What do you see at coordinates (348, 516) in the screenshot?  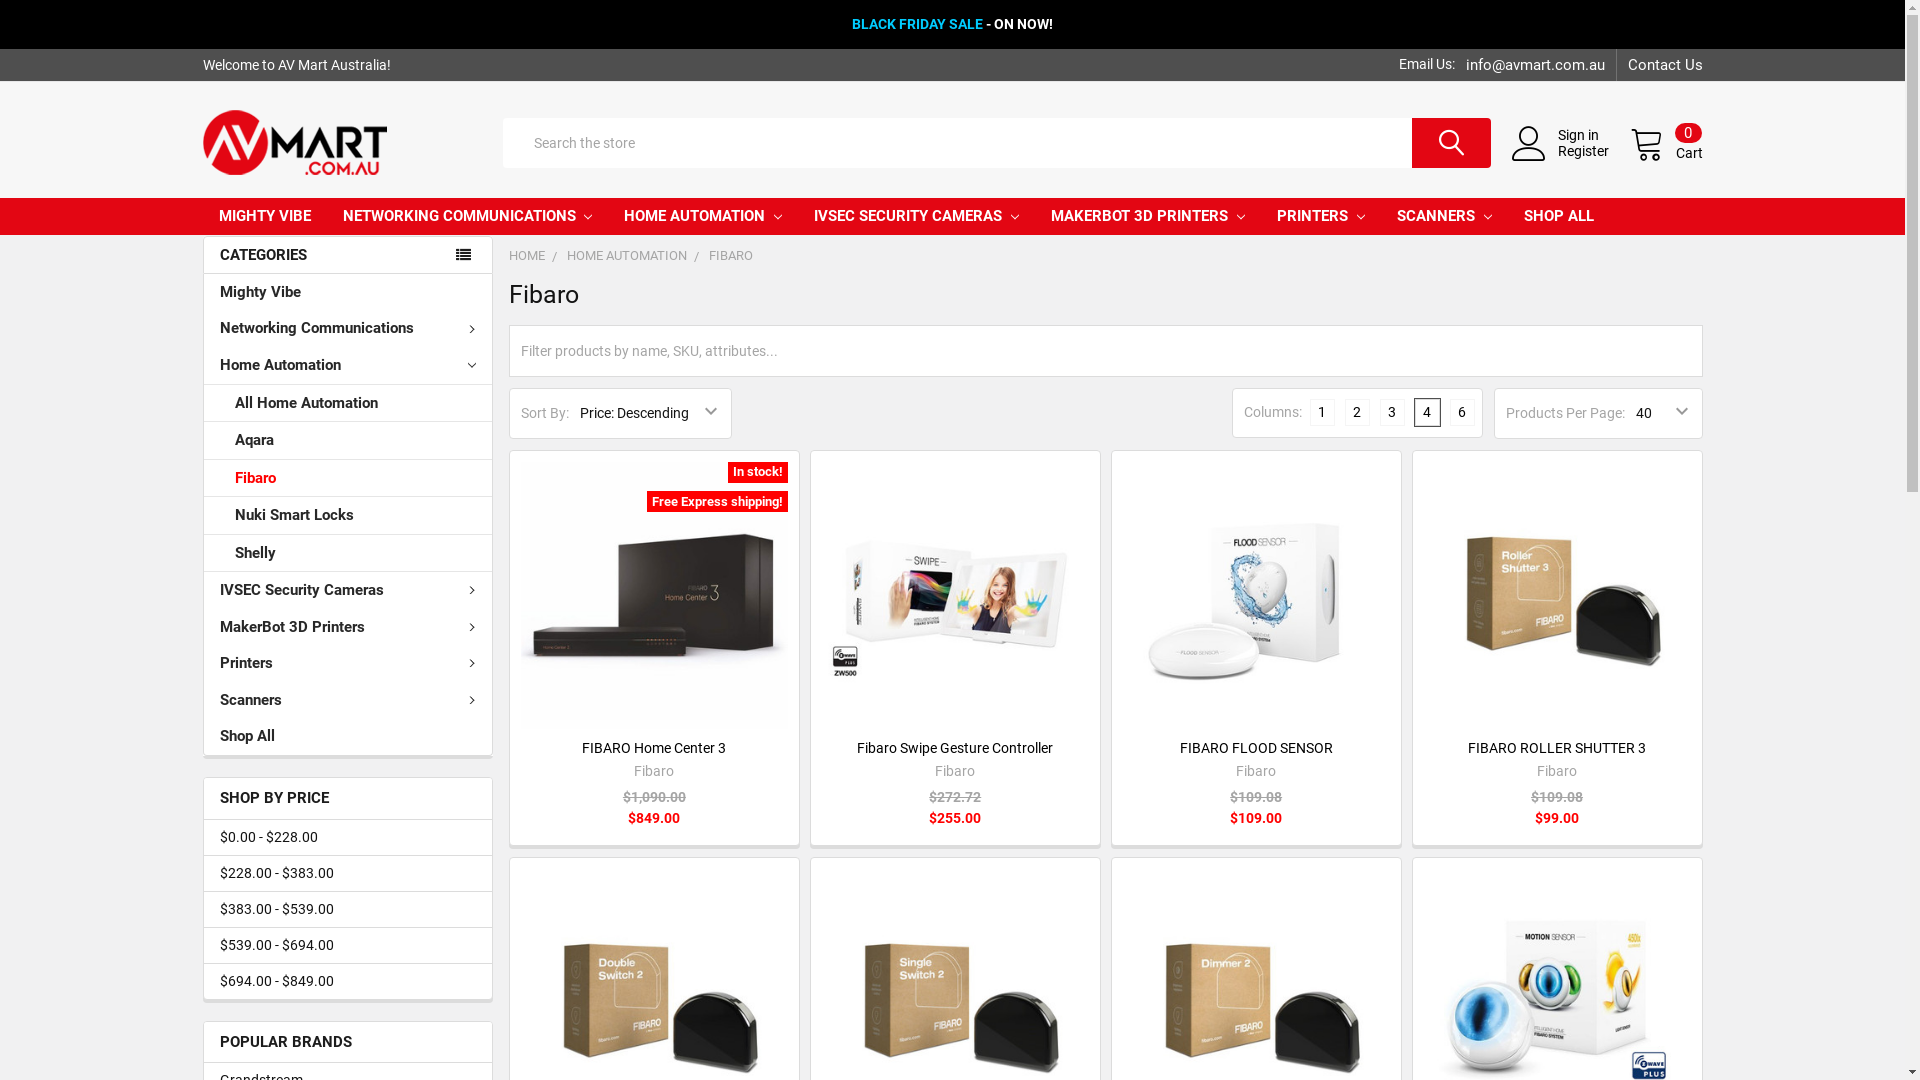 I see `Nuki Smart Locks` at bounding box center [348, 516].